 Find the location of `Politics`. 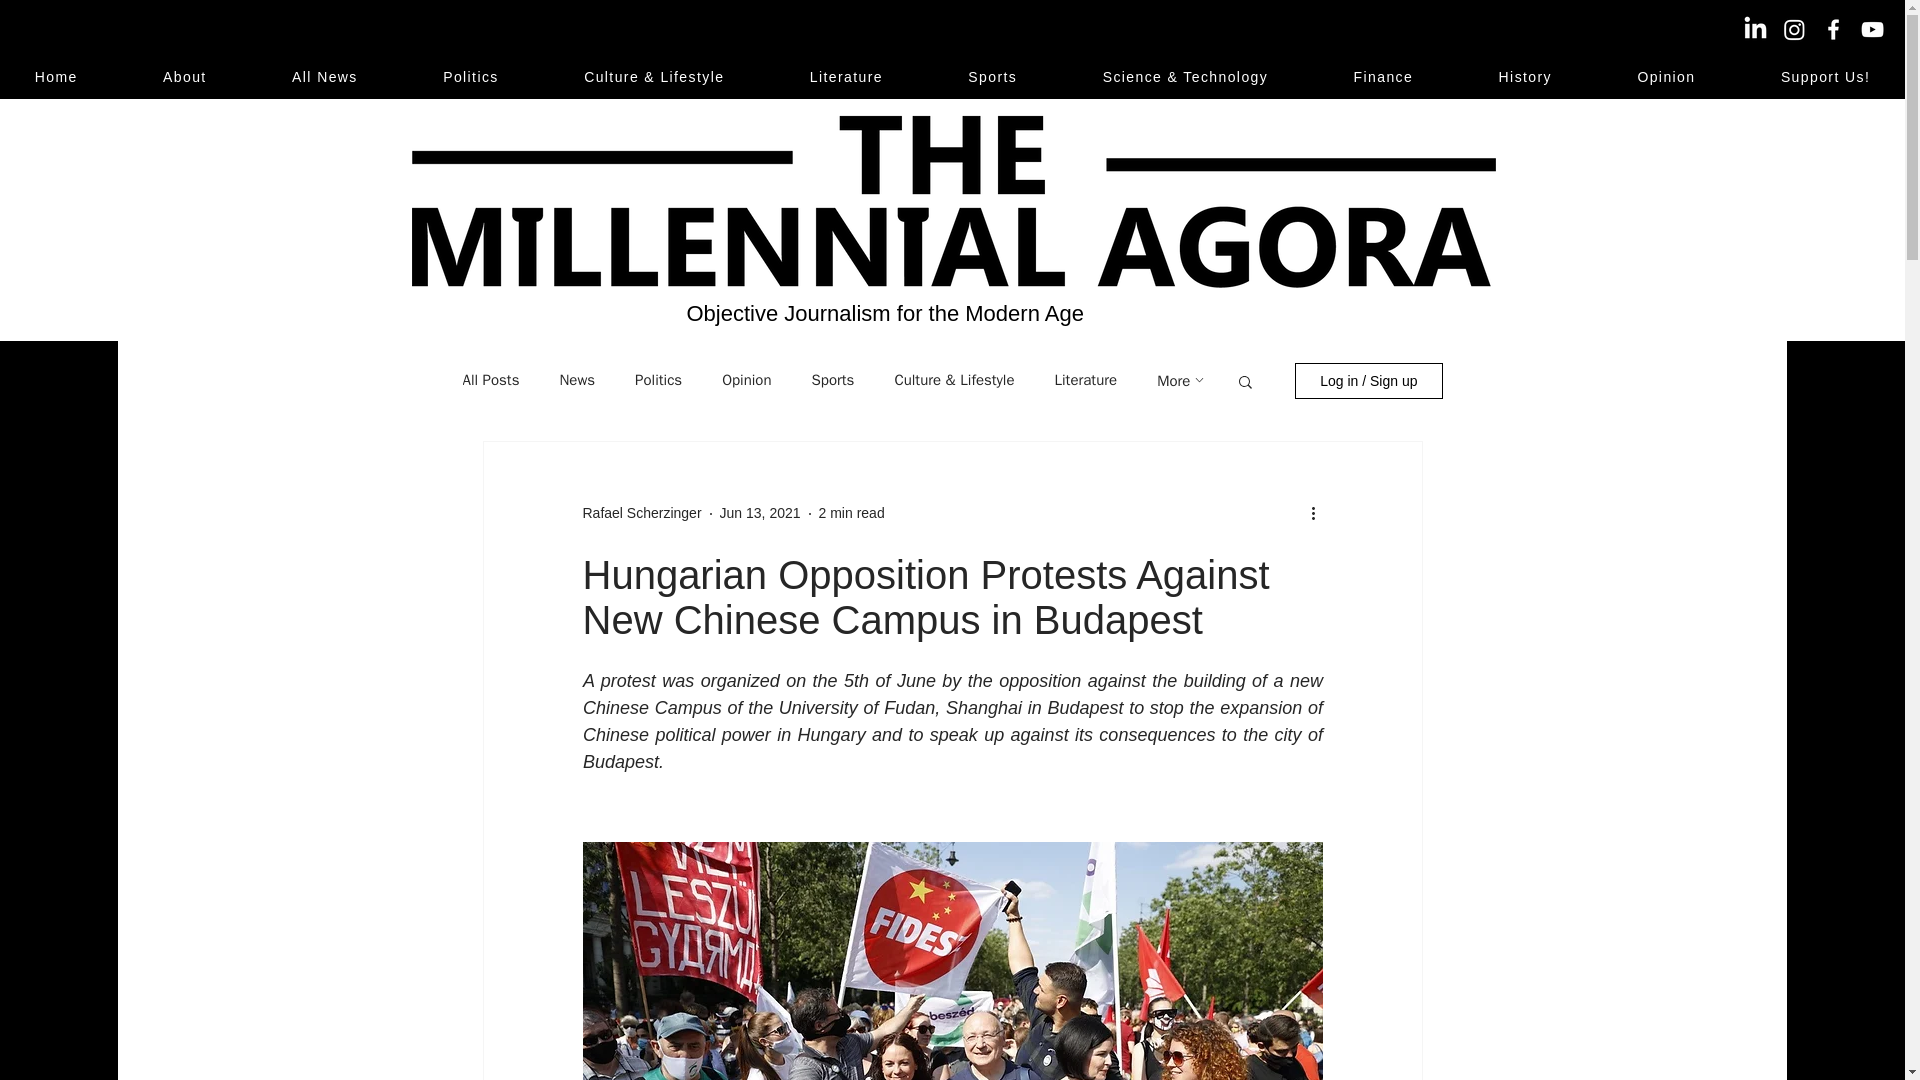

Politics is located at coordinates (470, 77).